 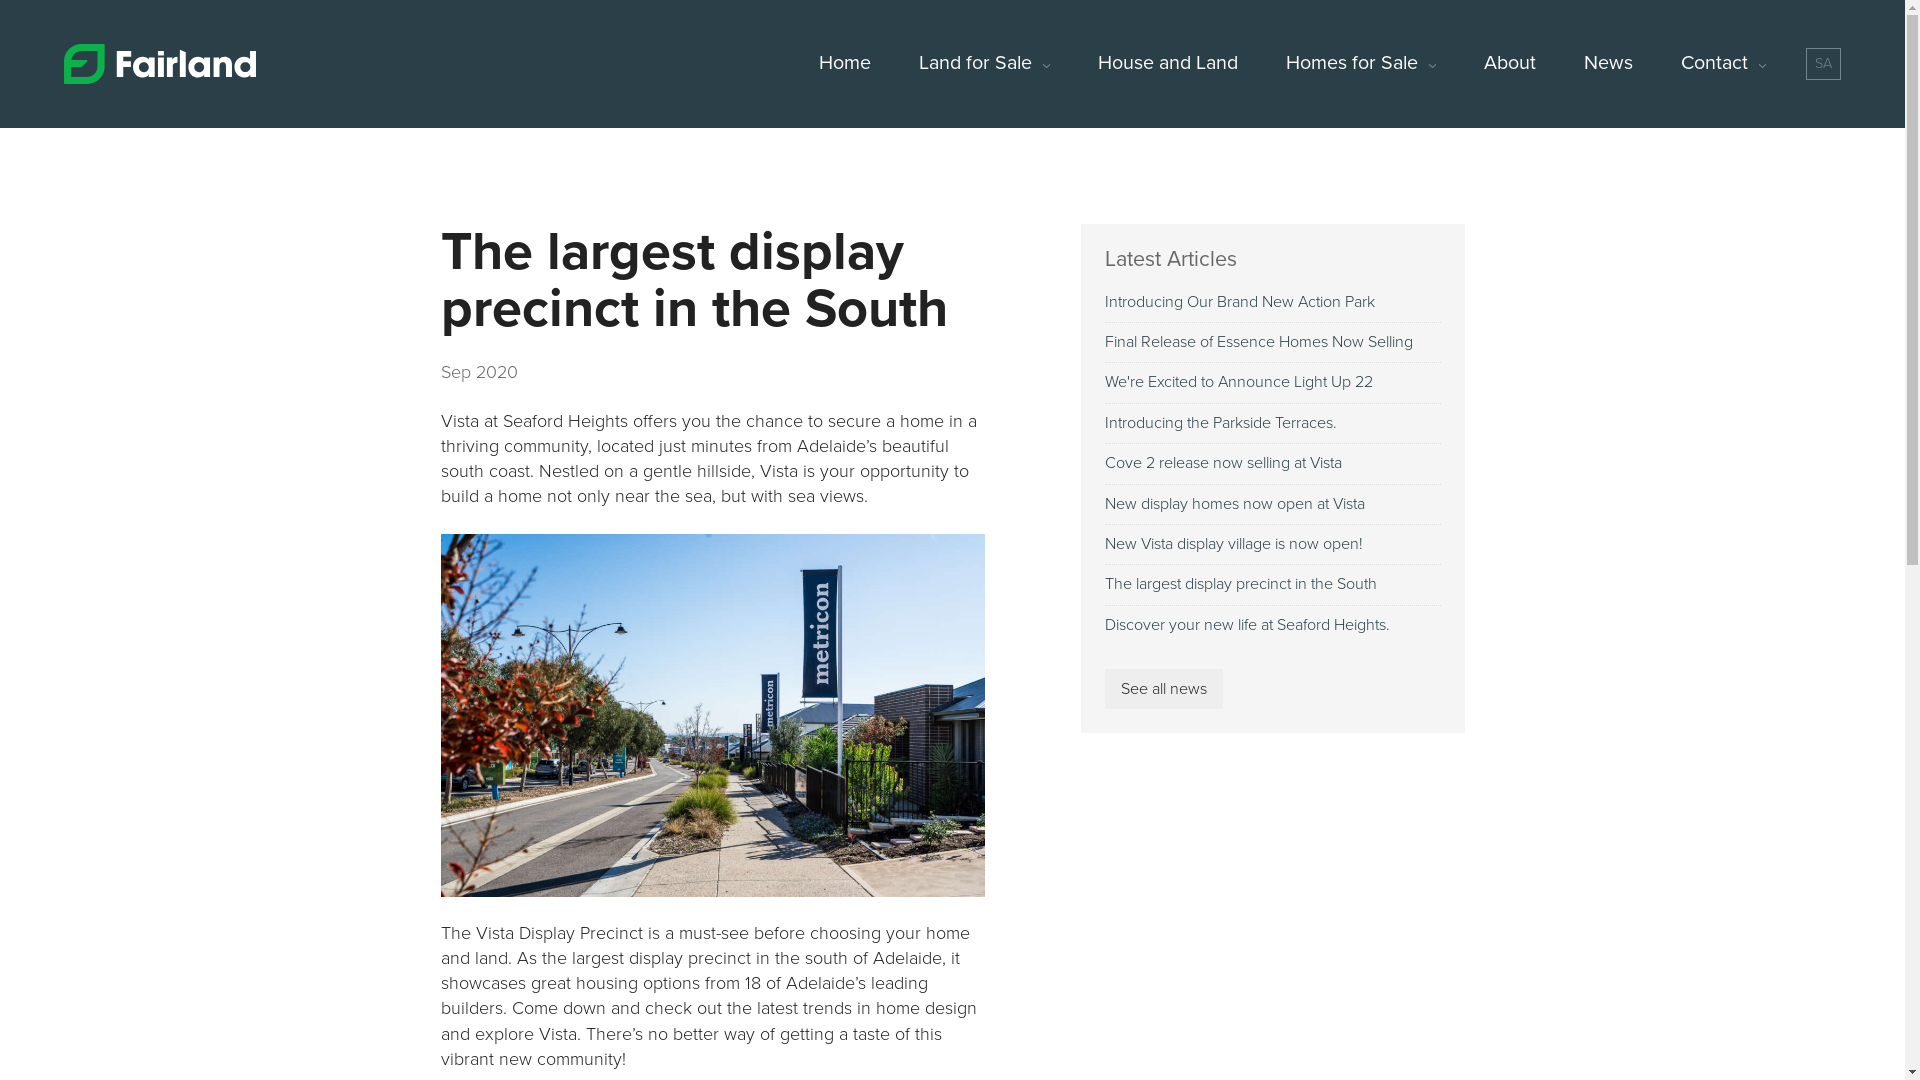 I want to click on House and Land, so click(x=1168, y=64).